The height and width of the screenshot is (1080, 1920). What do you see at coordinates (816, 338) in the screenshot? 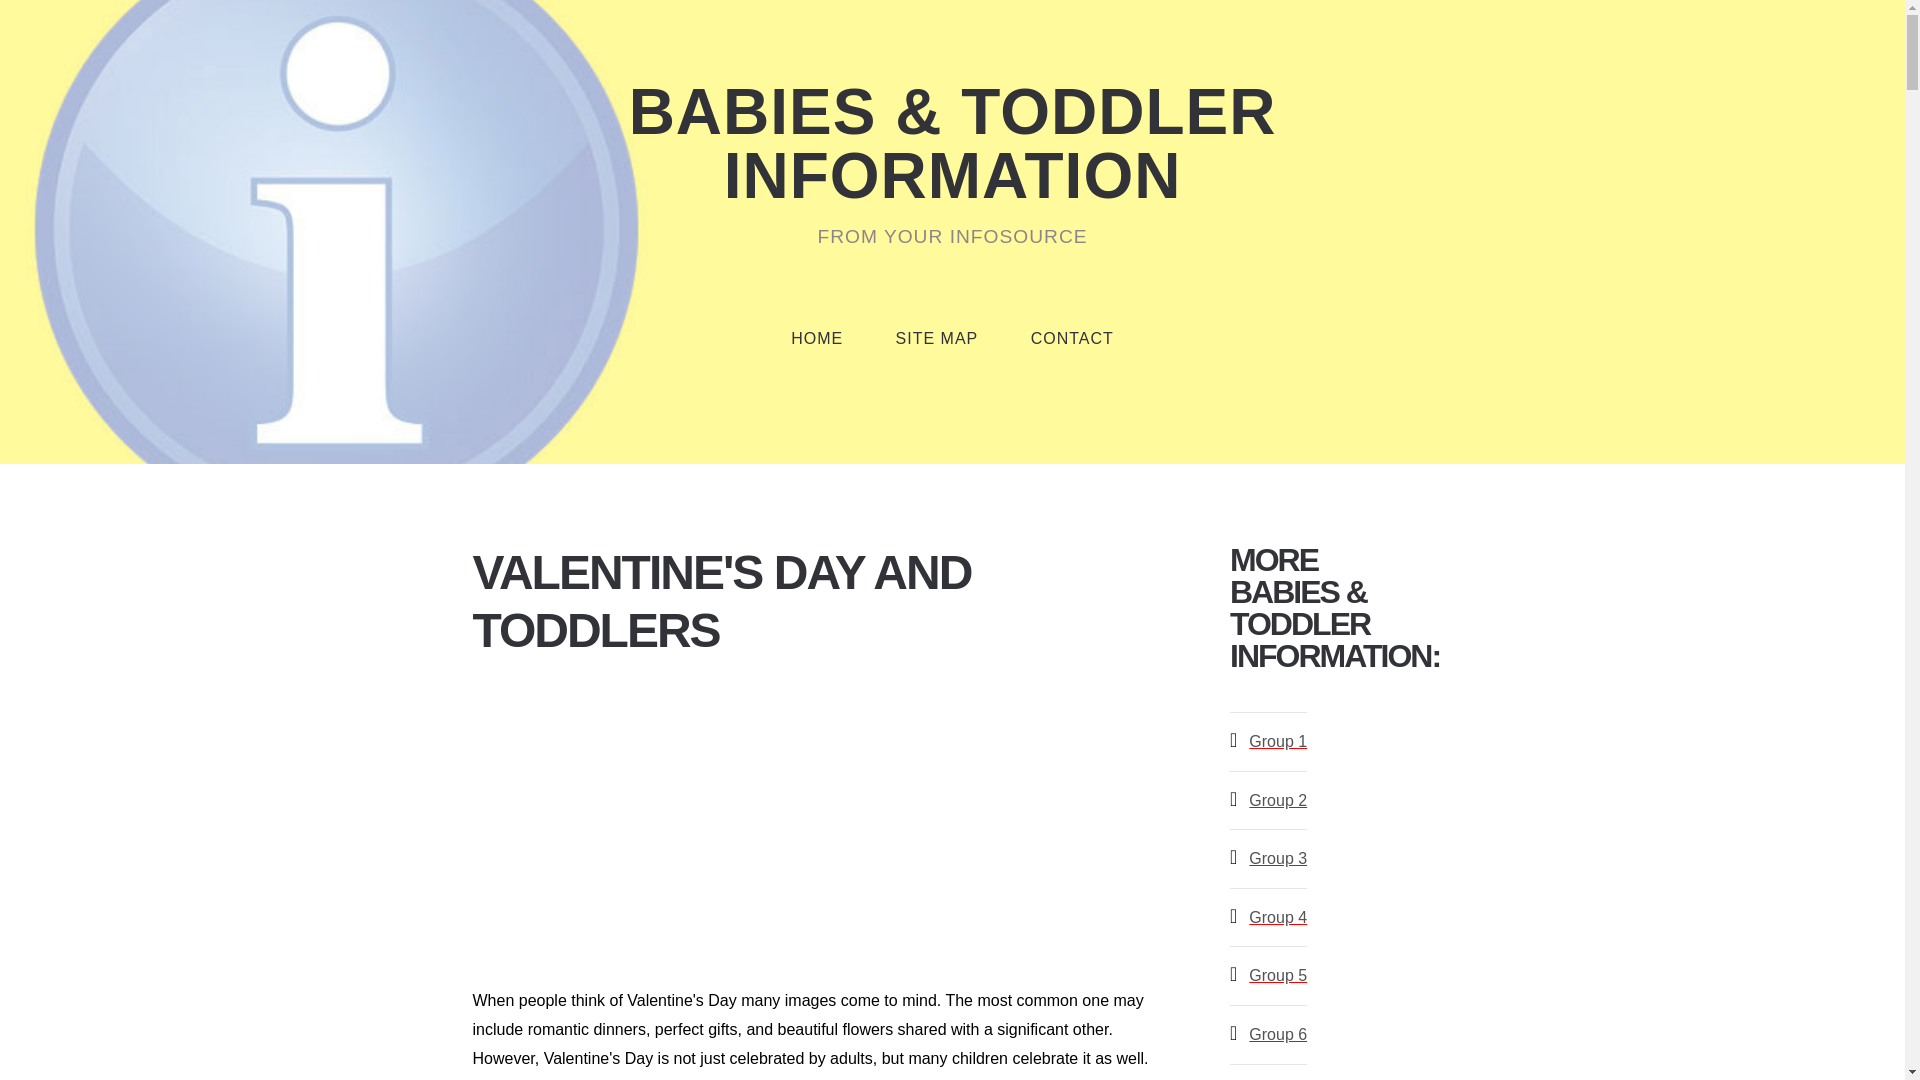
I see `HOME` at bounding box center [816, 338].